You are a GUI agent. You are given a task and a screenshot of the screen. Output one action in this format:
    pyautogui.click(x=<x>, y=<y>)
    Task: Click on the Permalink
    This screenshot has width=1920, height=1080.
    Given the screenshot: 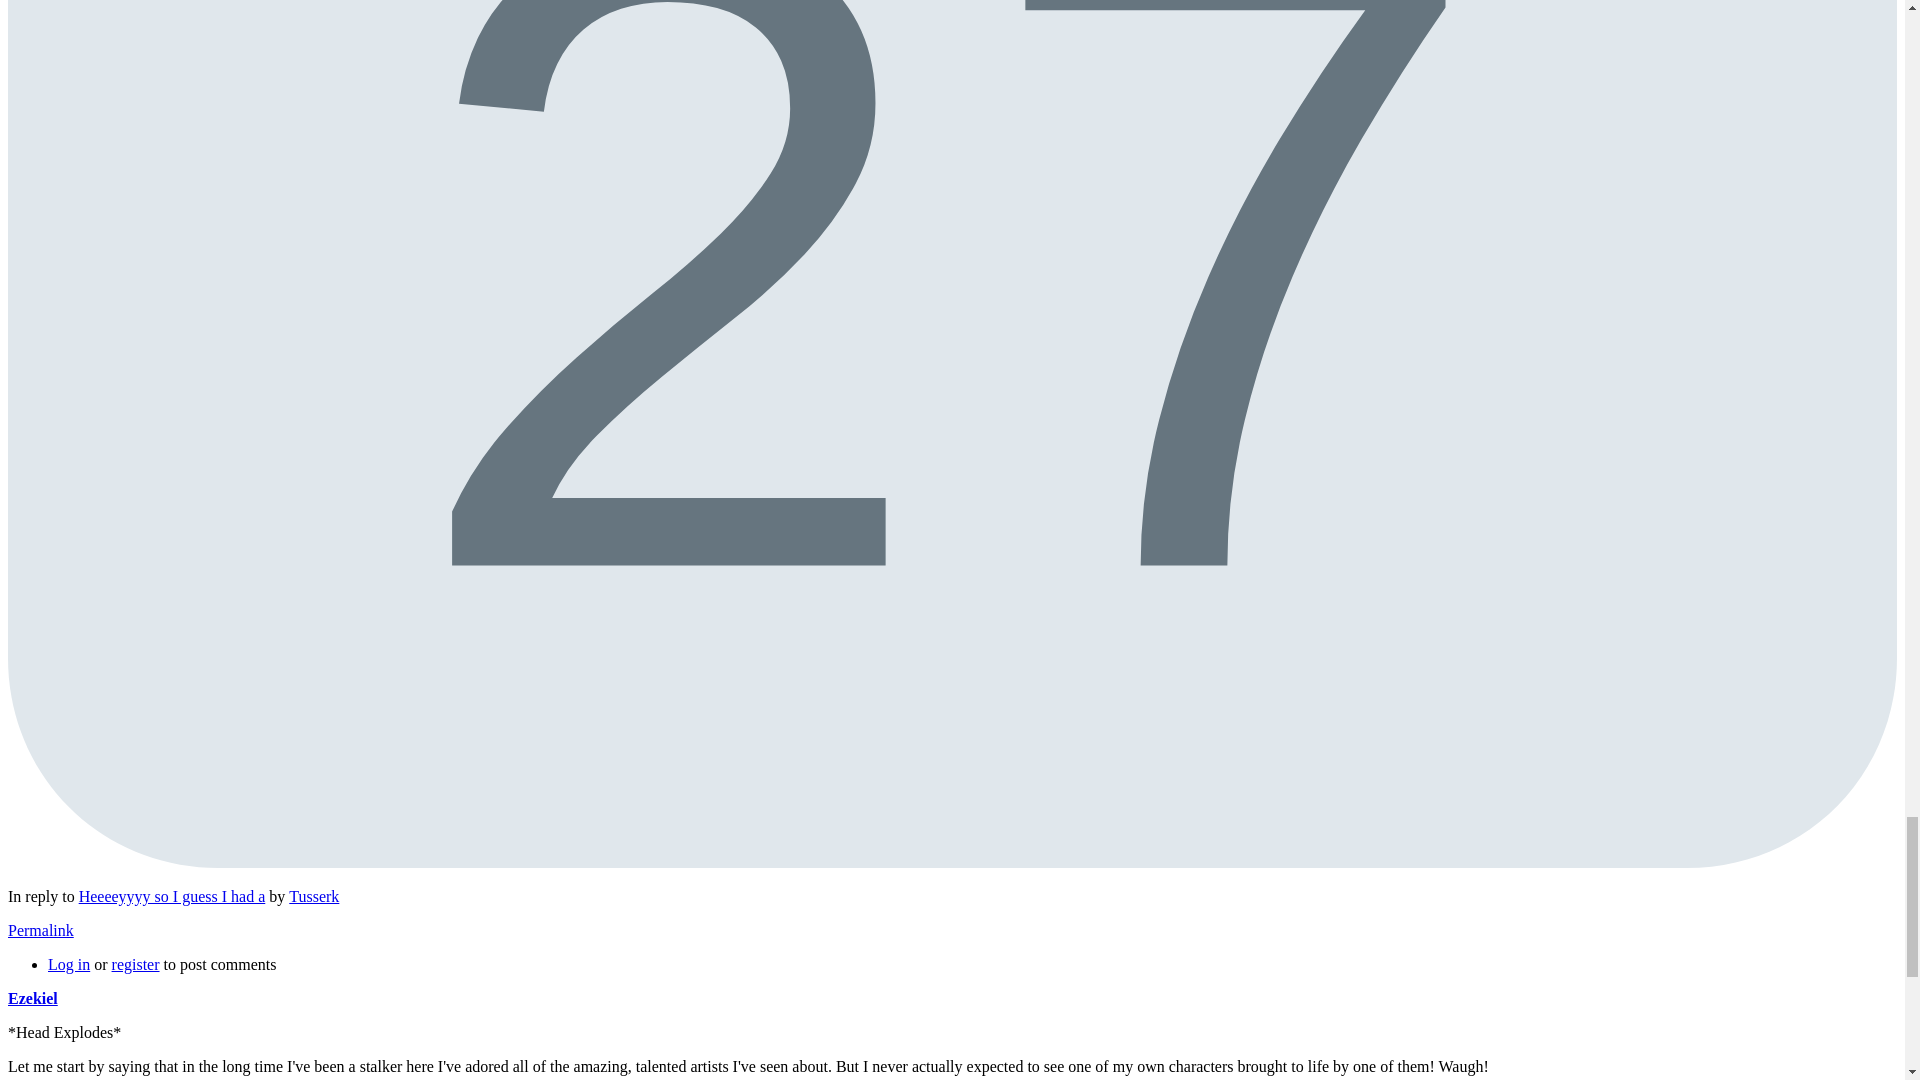 What is the action you would take?
    pyautogui.click(x=40, y=930)
    